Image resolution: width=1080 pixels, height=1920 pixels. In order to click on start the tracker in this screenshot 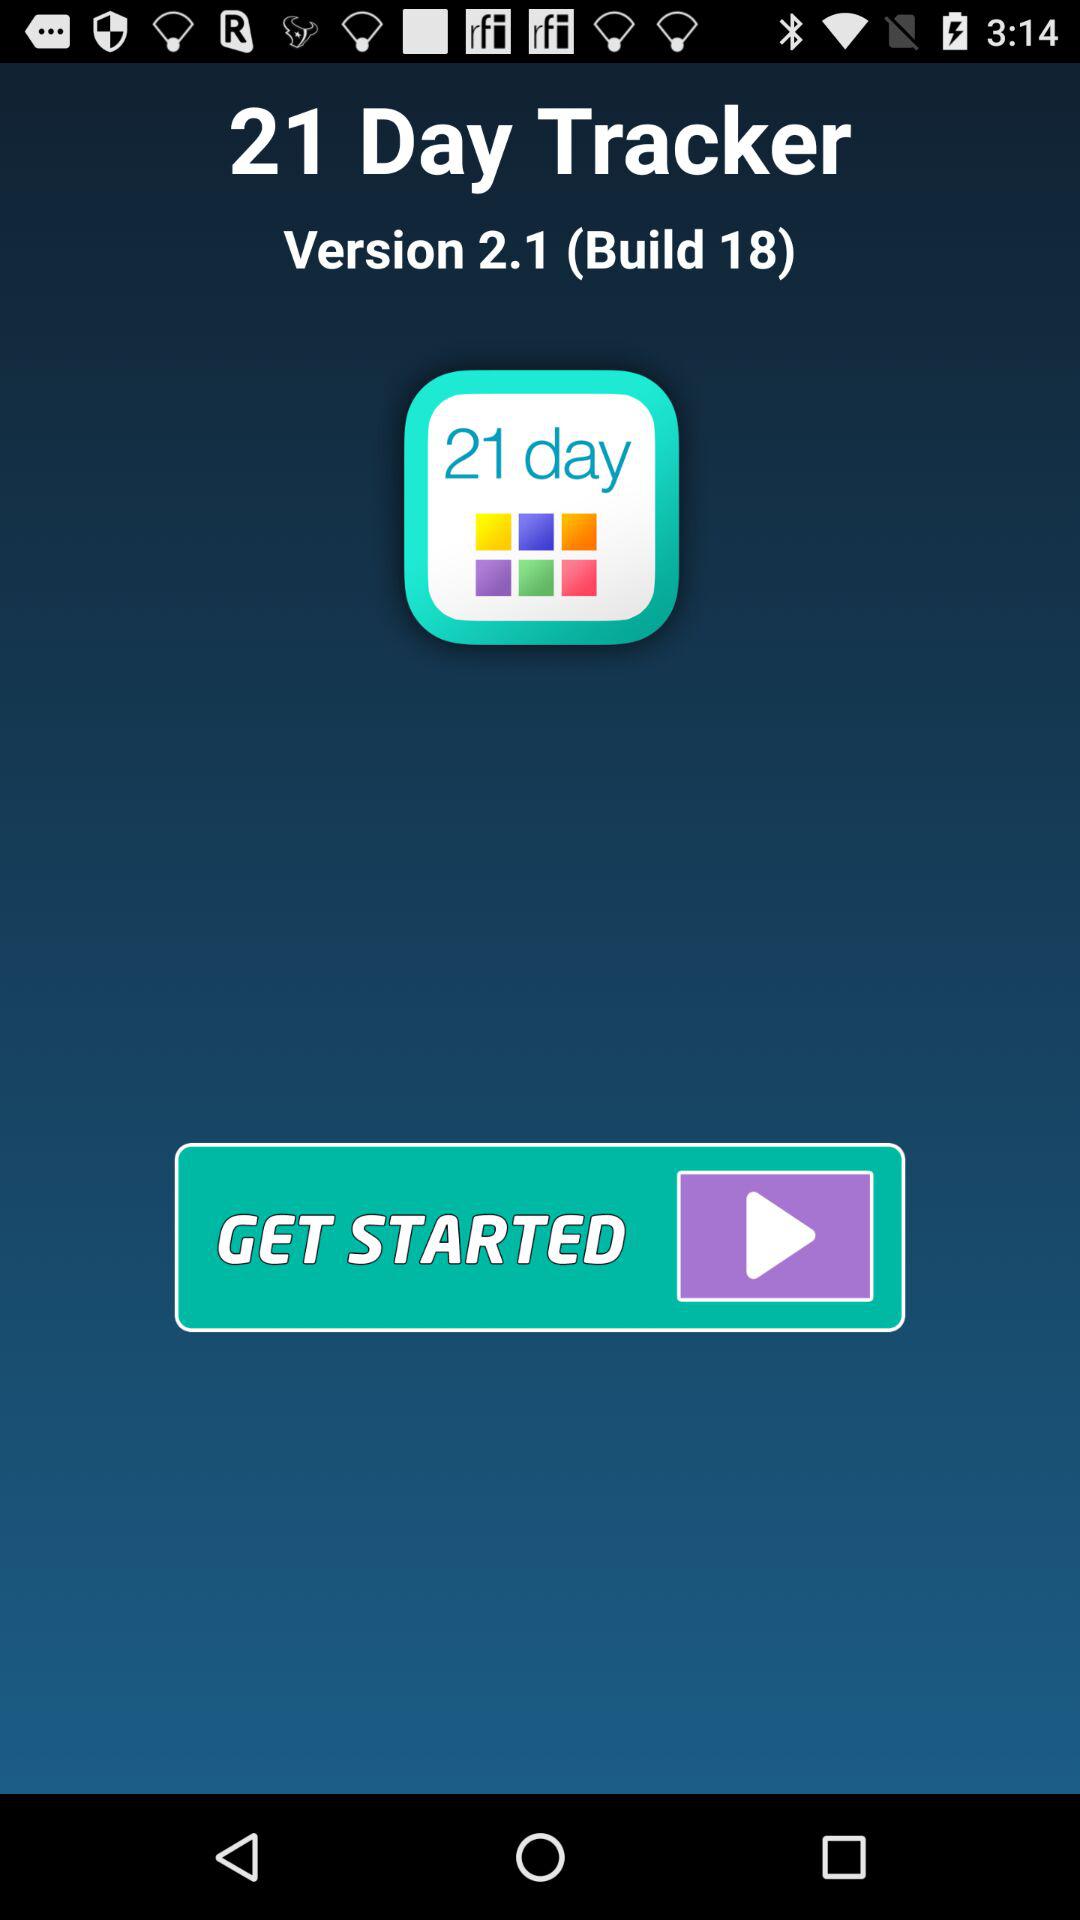, I will do `click(540, 1236)`.